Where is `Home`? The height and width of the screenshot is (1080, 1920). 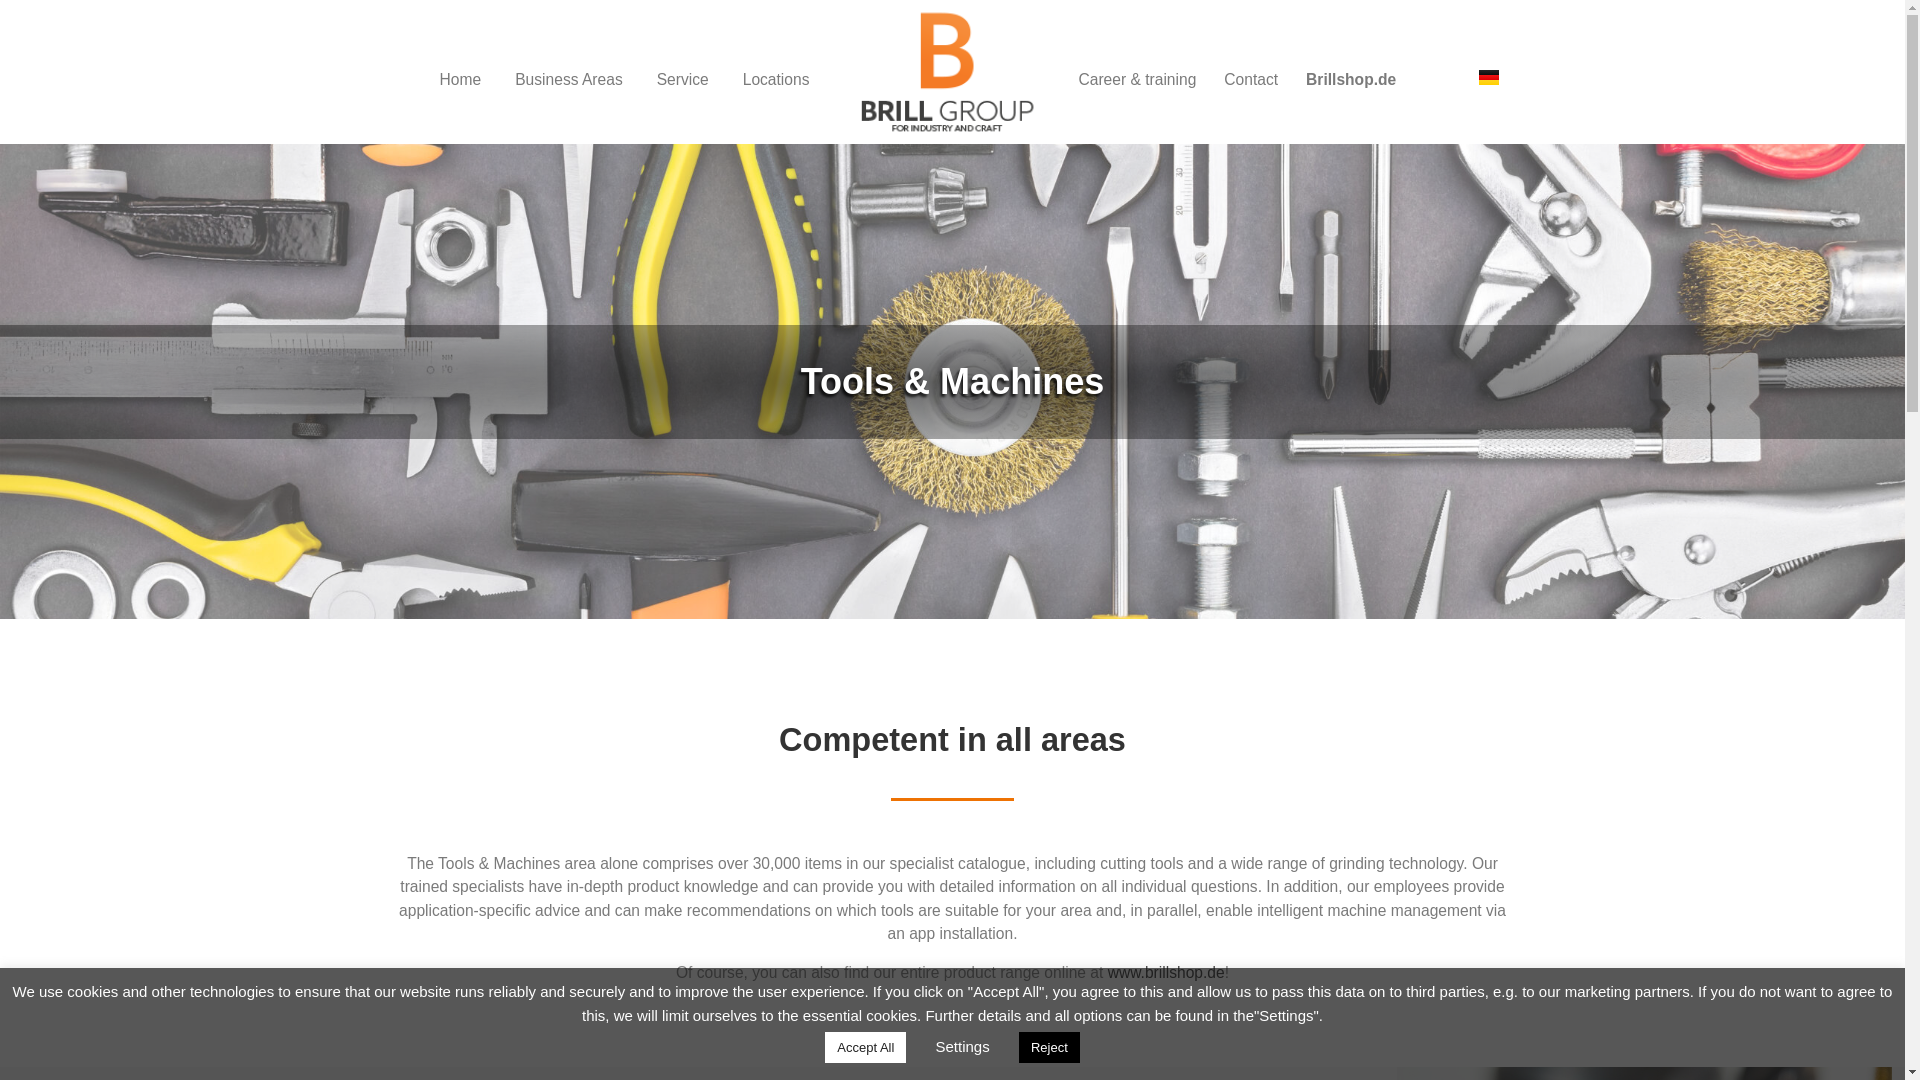
Home is located at coordinates (460, 80).